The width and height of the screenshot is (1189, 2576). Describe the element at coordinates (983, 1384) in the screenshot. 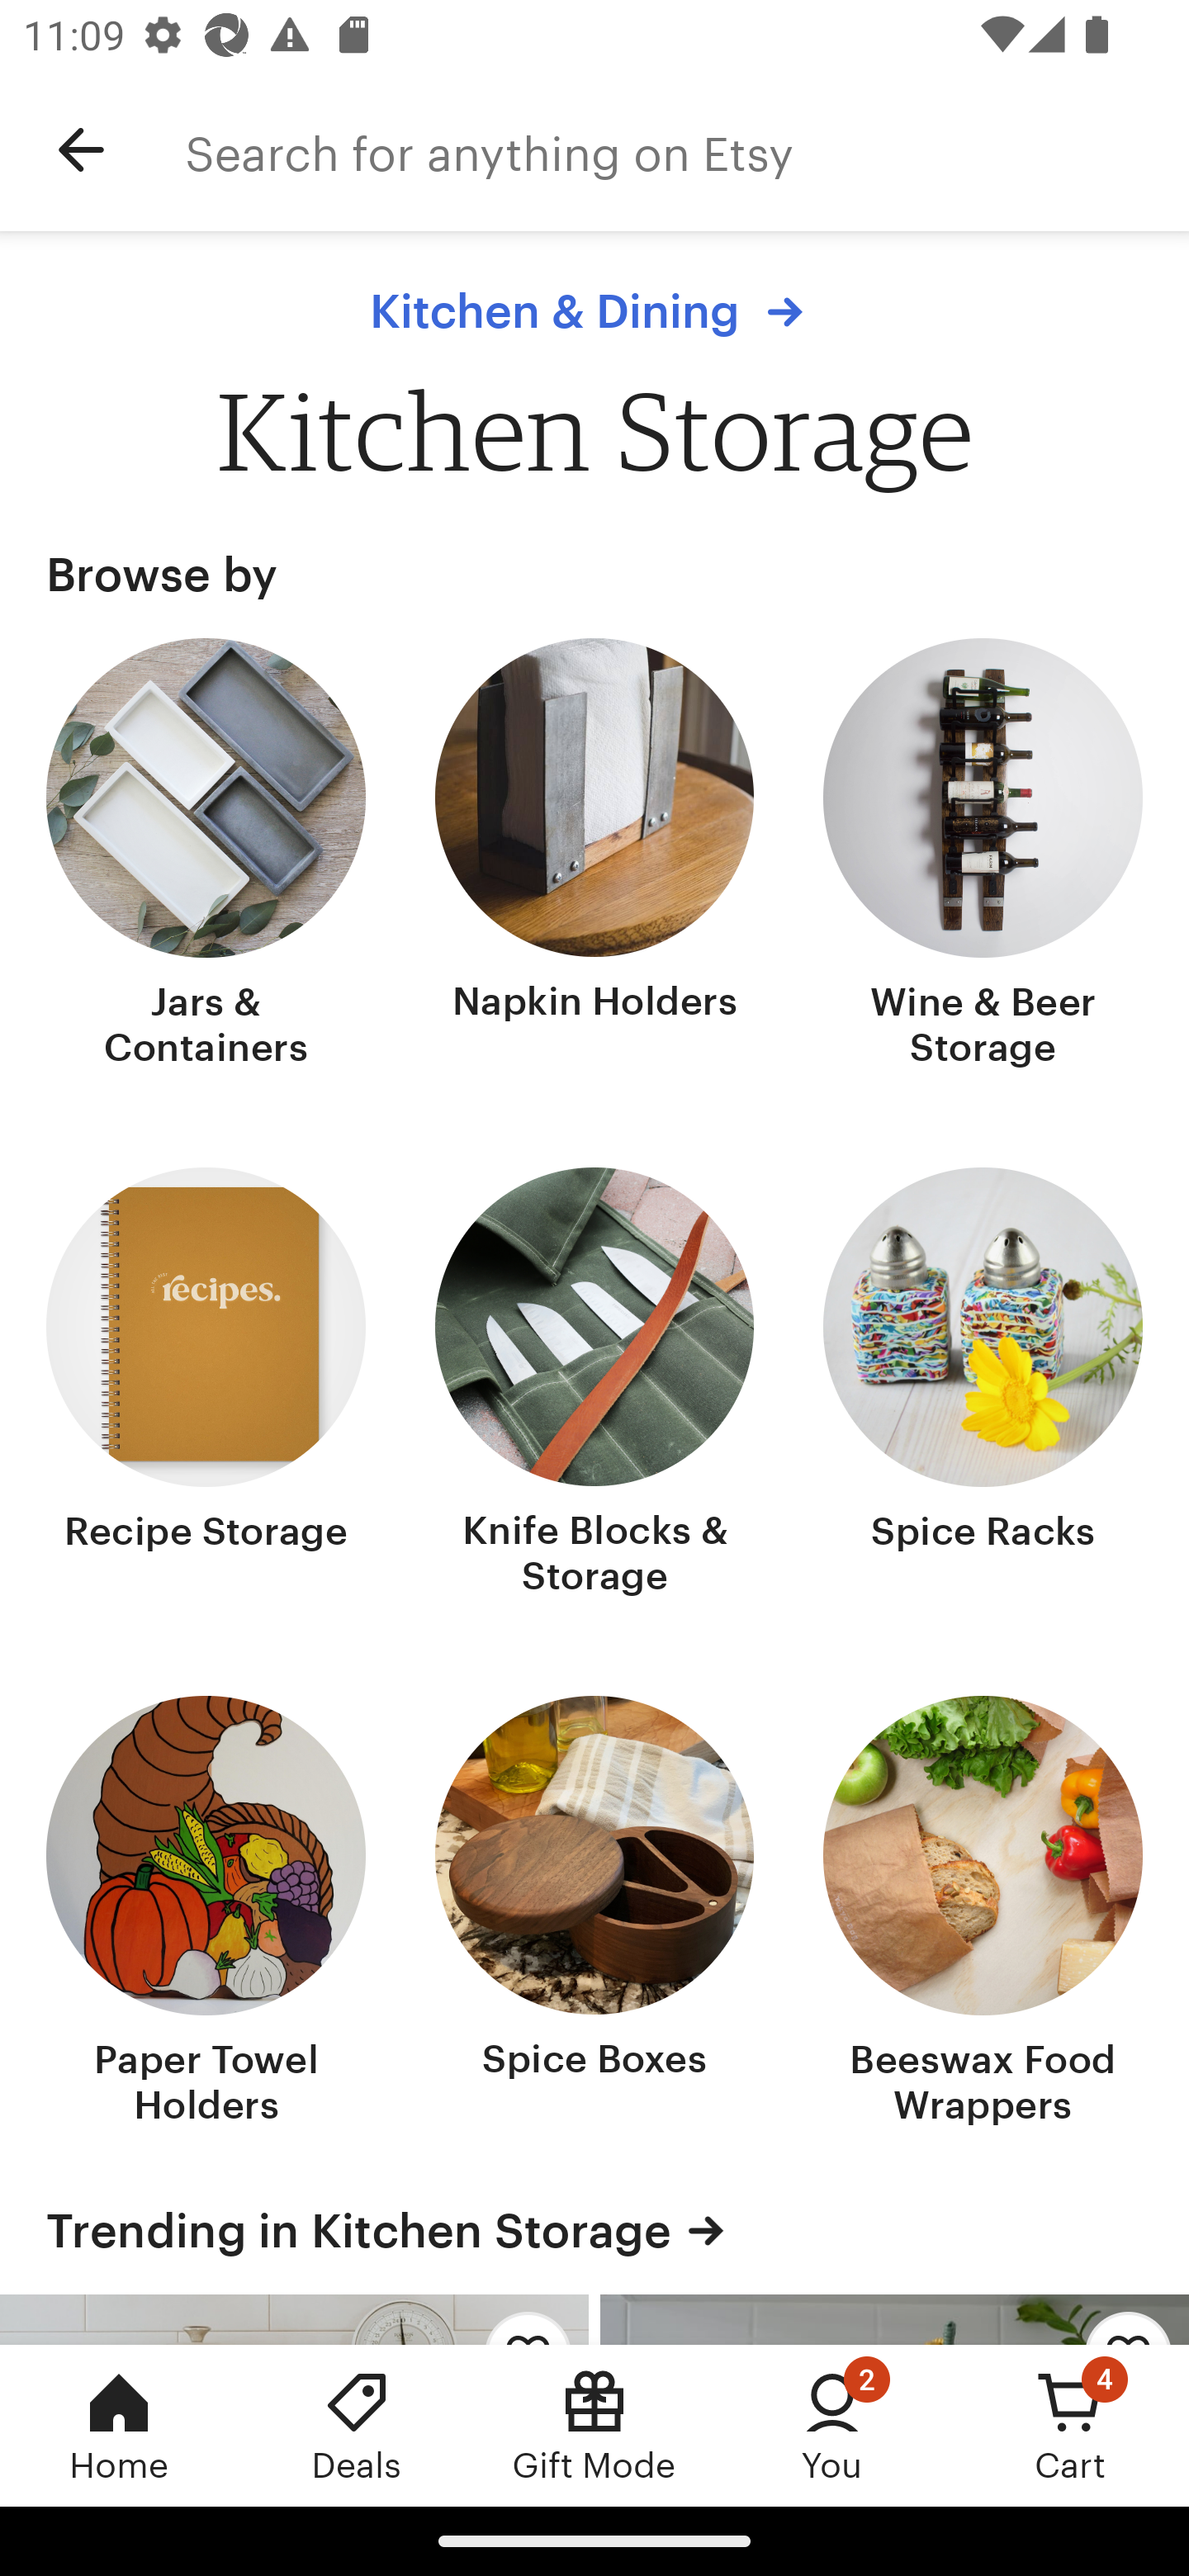

I see `Spice Racks` at that location.